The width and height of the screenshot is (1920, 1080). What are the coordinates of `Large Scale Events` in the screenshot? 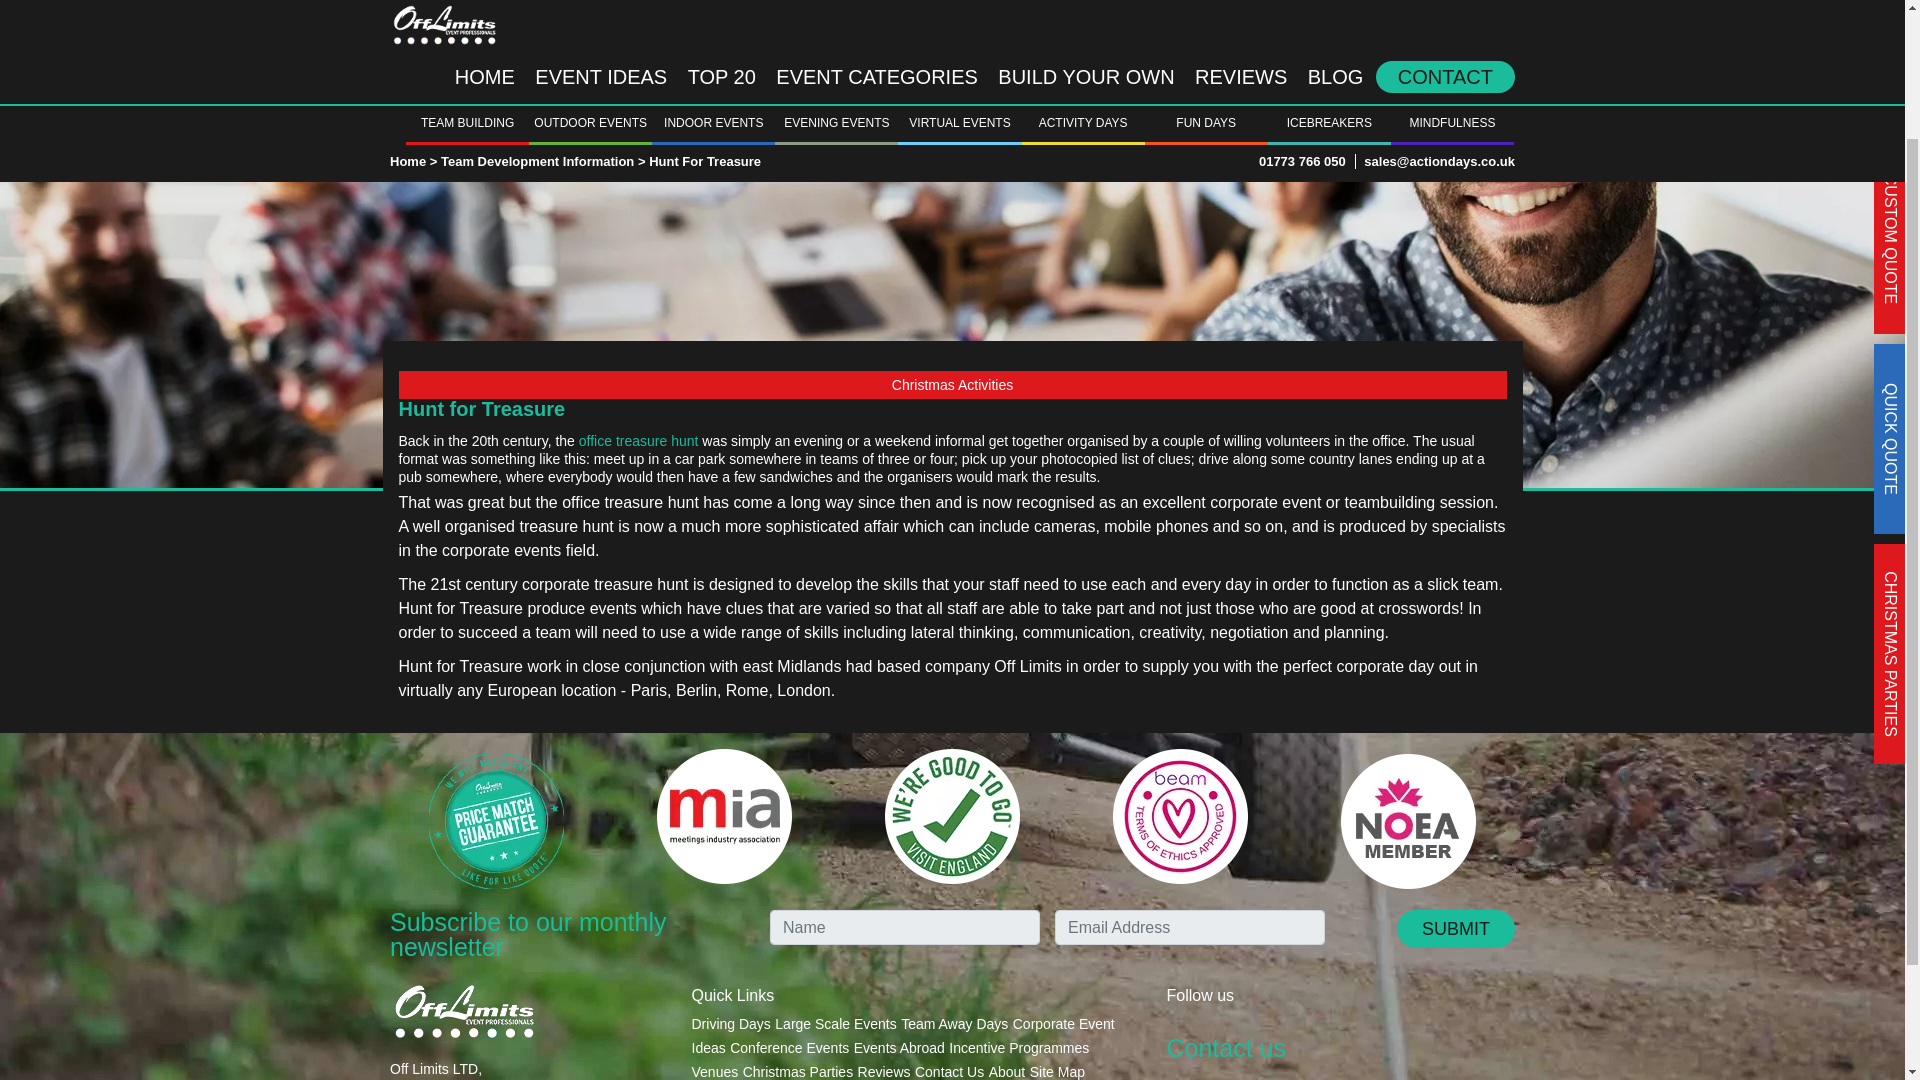 It's located at (836, 1023).